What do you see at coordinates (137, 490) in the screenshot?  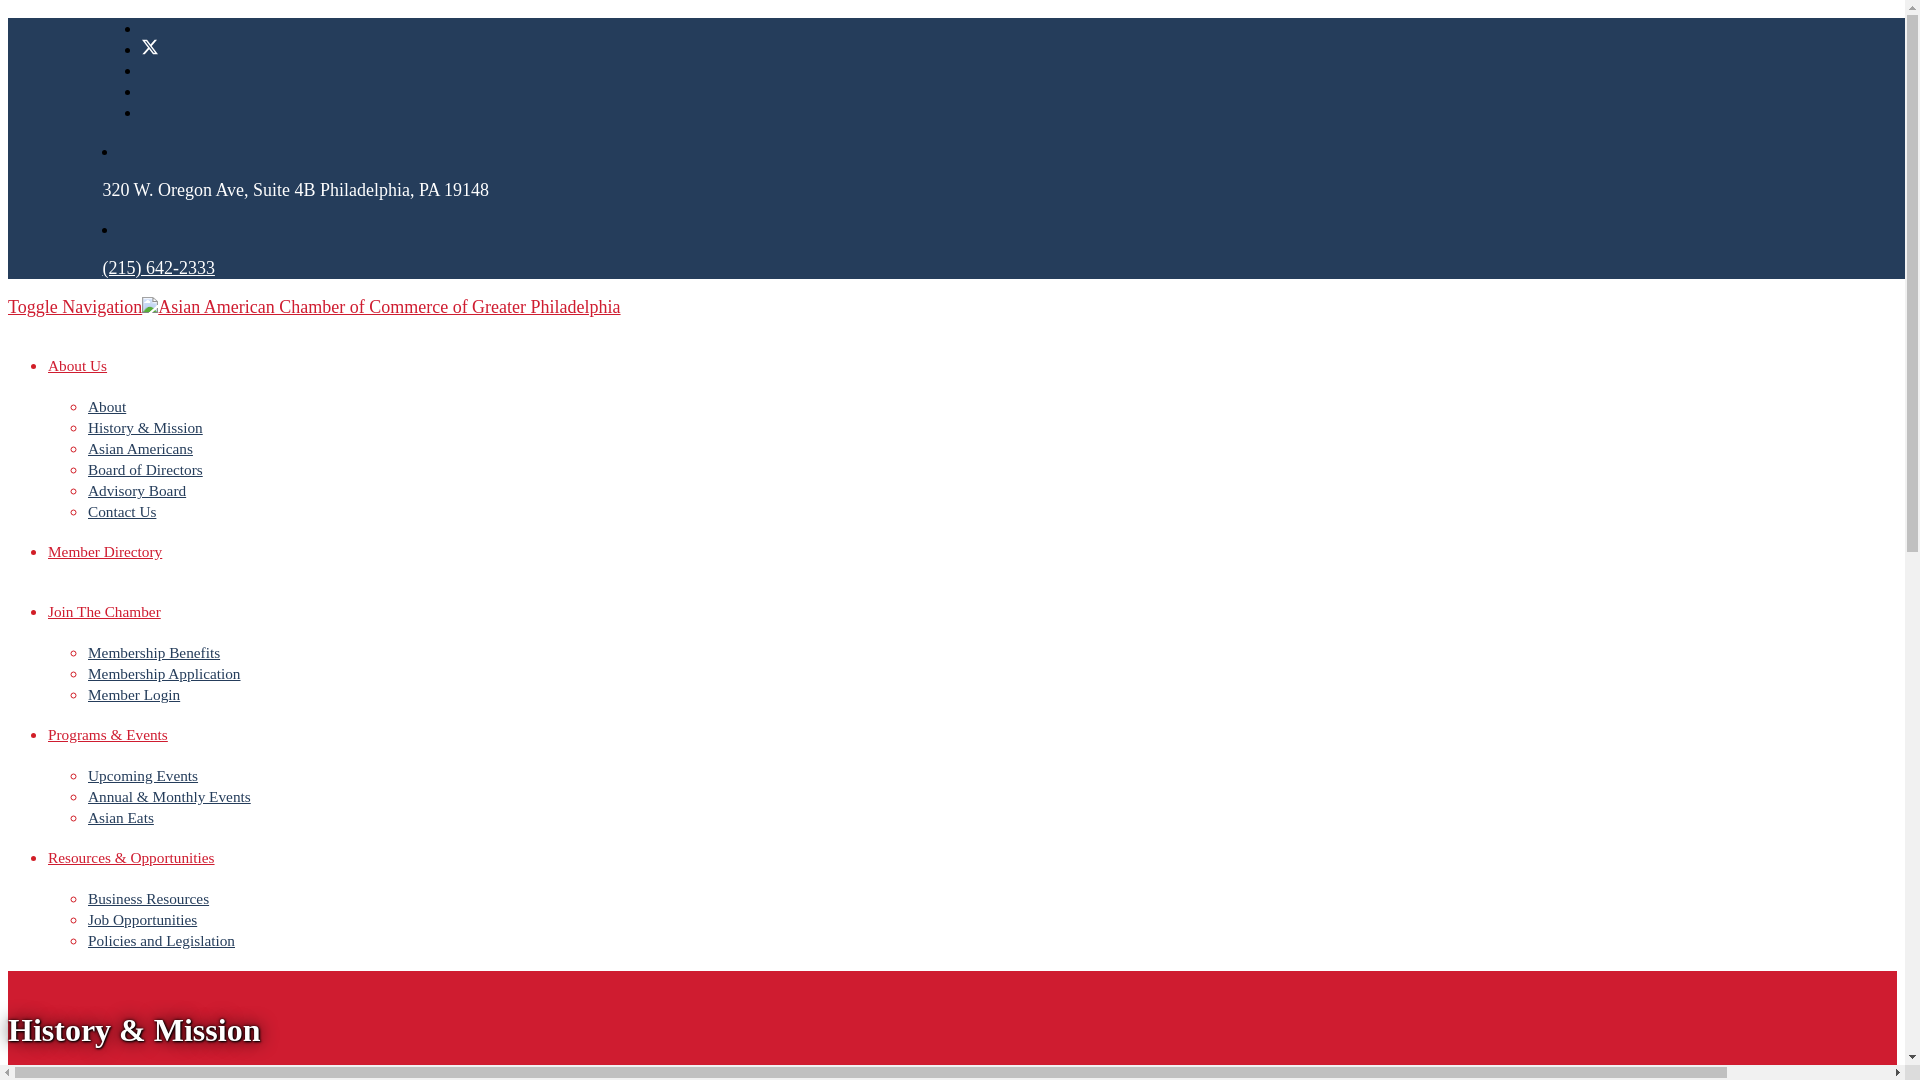 I see `Advisory Board` at bounding box center [137, 490].